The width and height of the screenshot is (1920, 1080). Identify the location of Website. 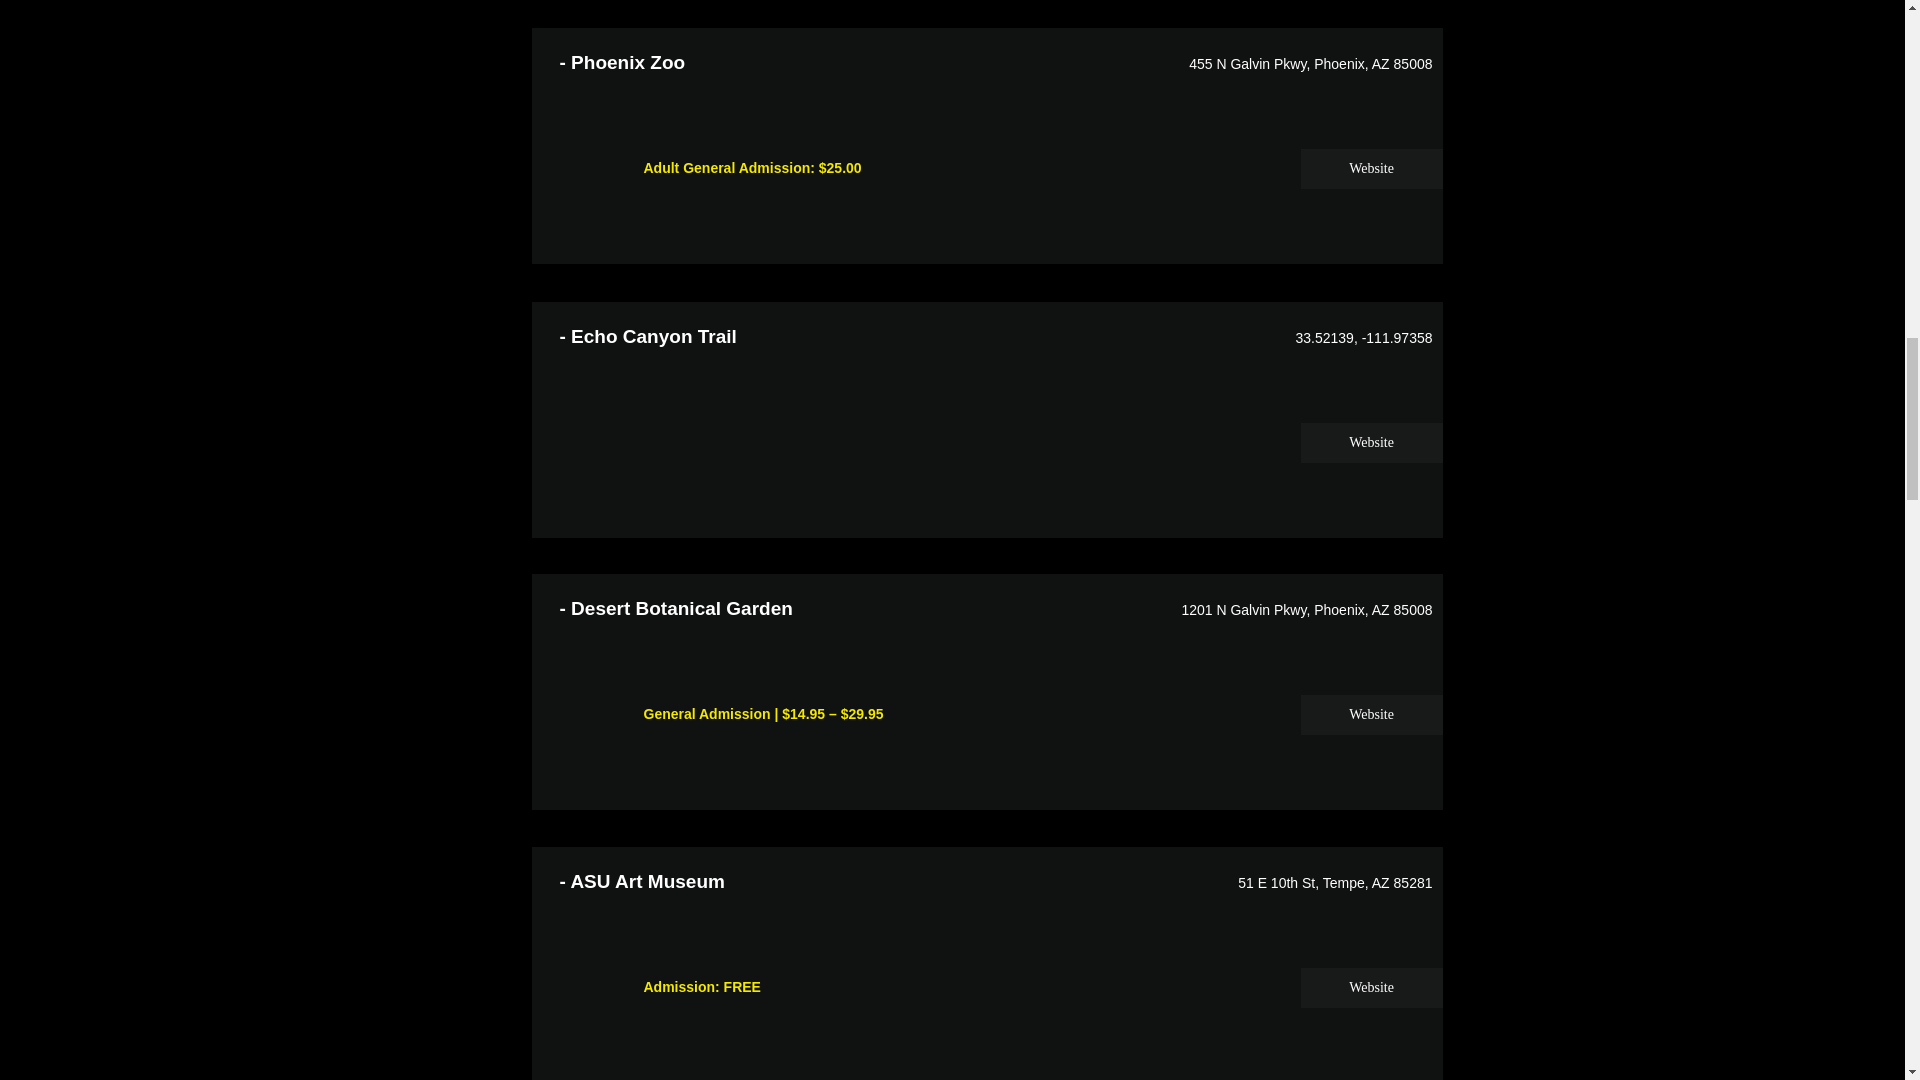
(1370, 169).